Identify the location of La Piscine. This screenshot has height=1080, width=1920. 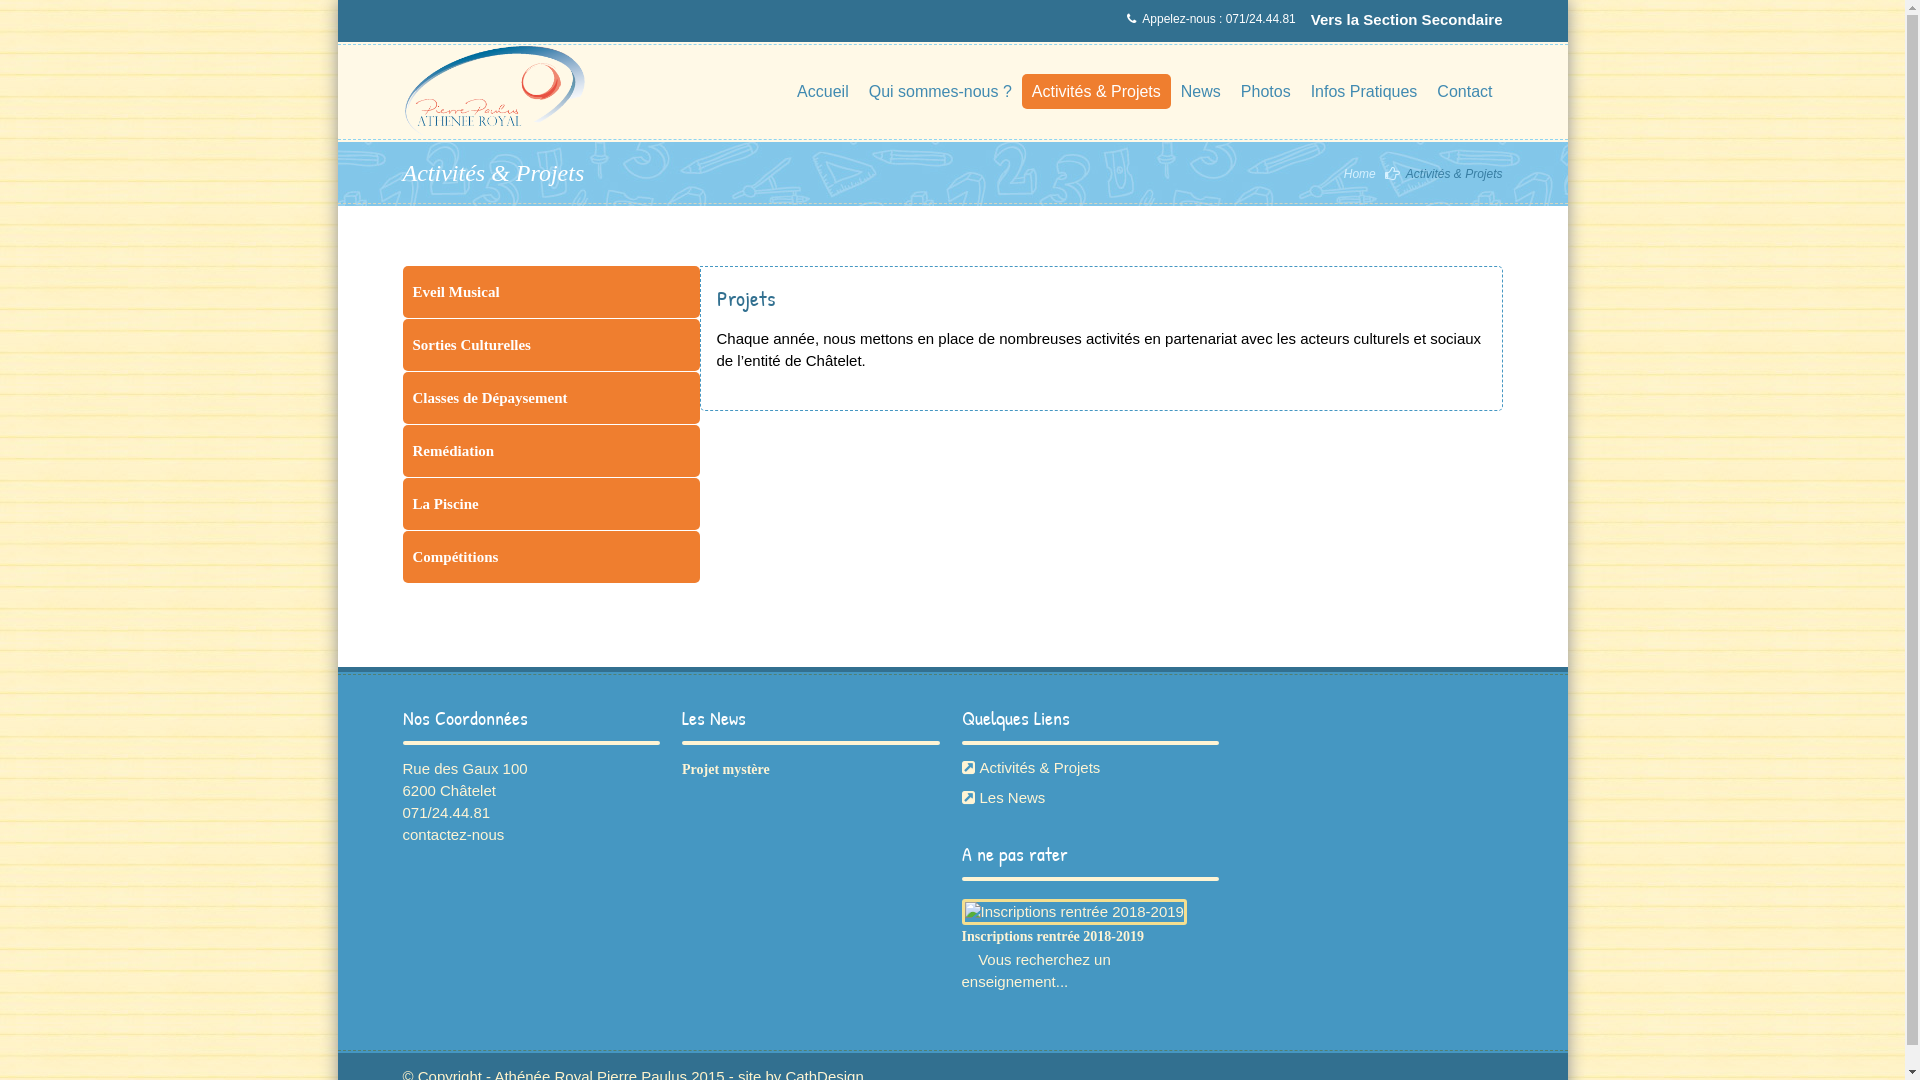
(550, 504).